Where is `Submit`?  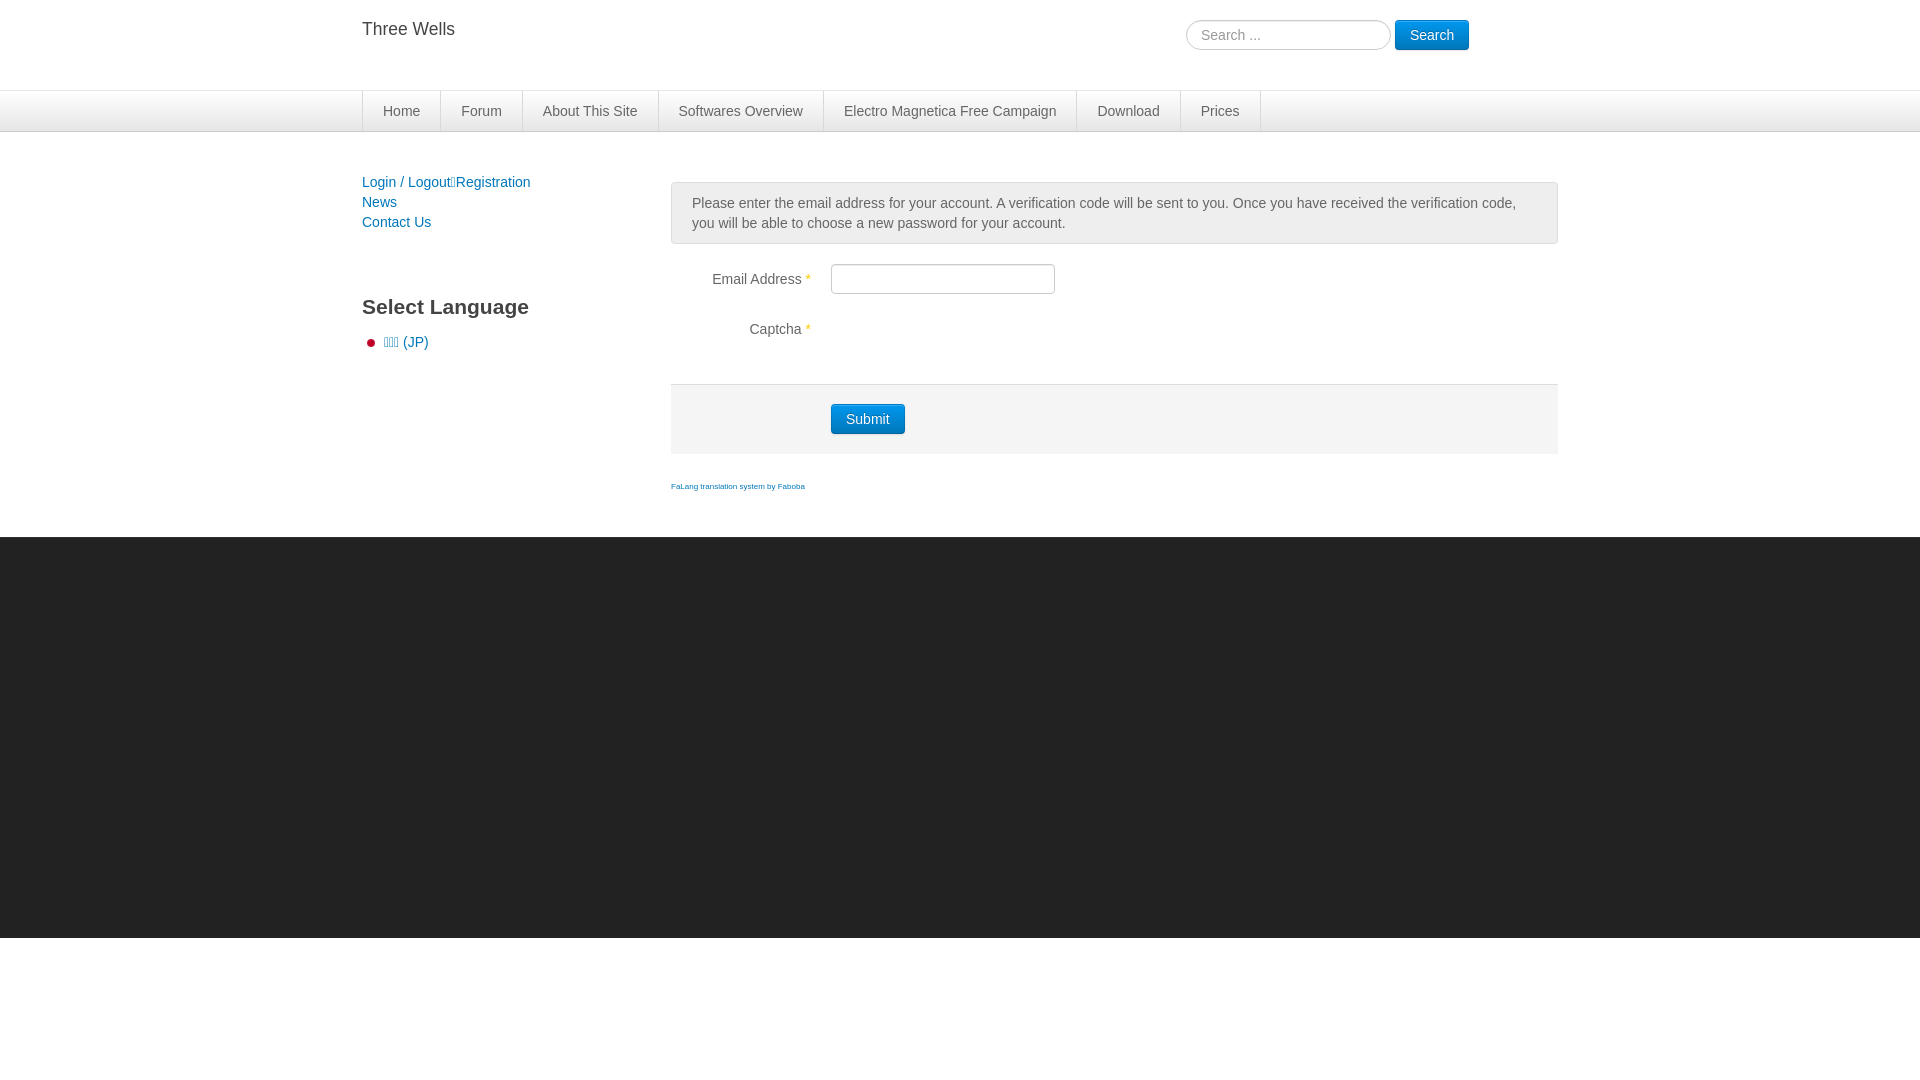
Submit is located at coordinates (868, 419).